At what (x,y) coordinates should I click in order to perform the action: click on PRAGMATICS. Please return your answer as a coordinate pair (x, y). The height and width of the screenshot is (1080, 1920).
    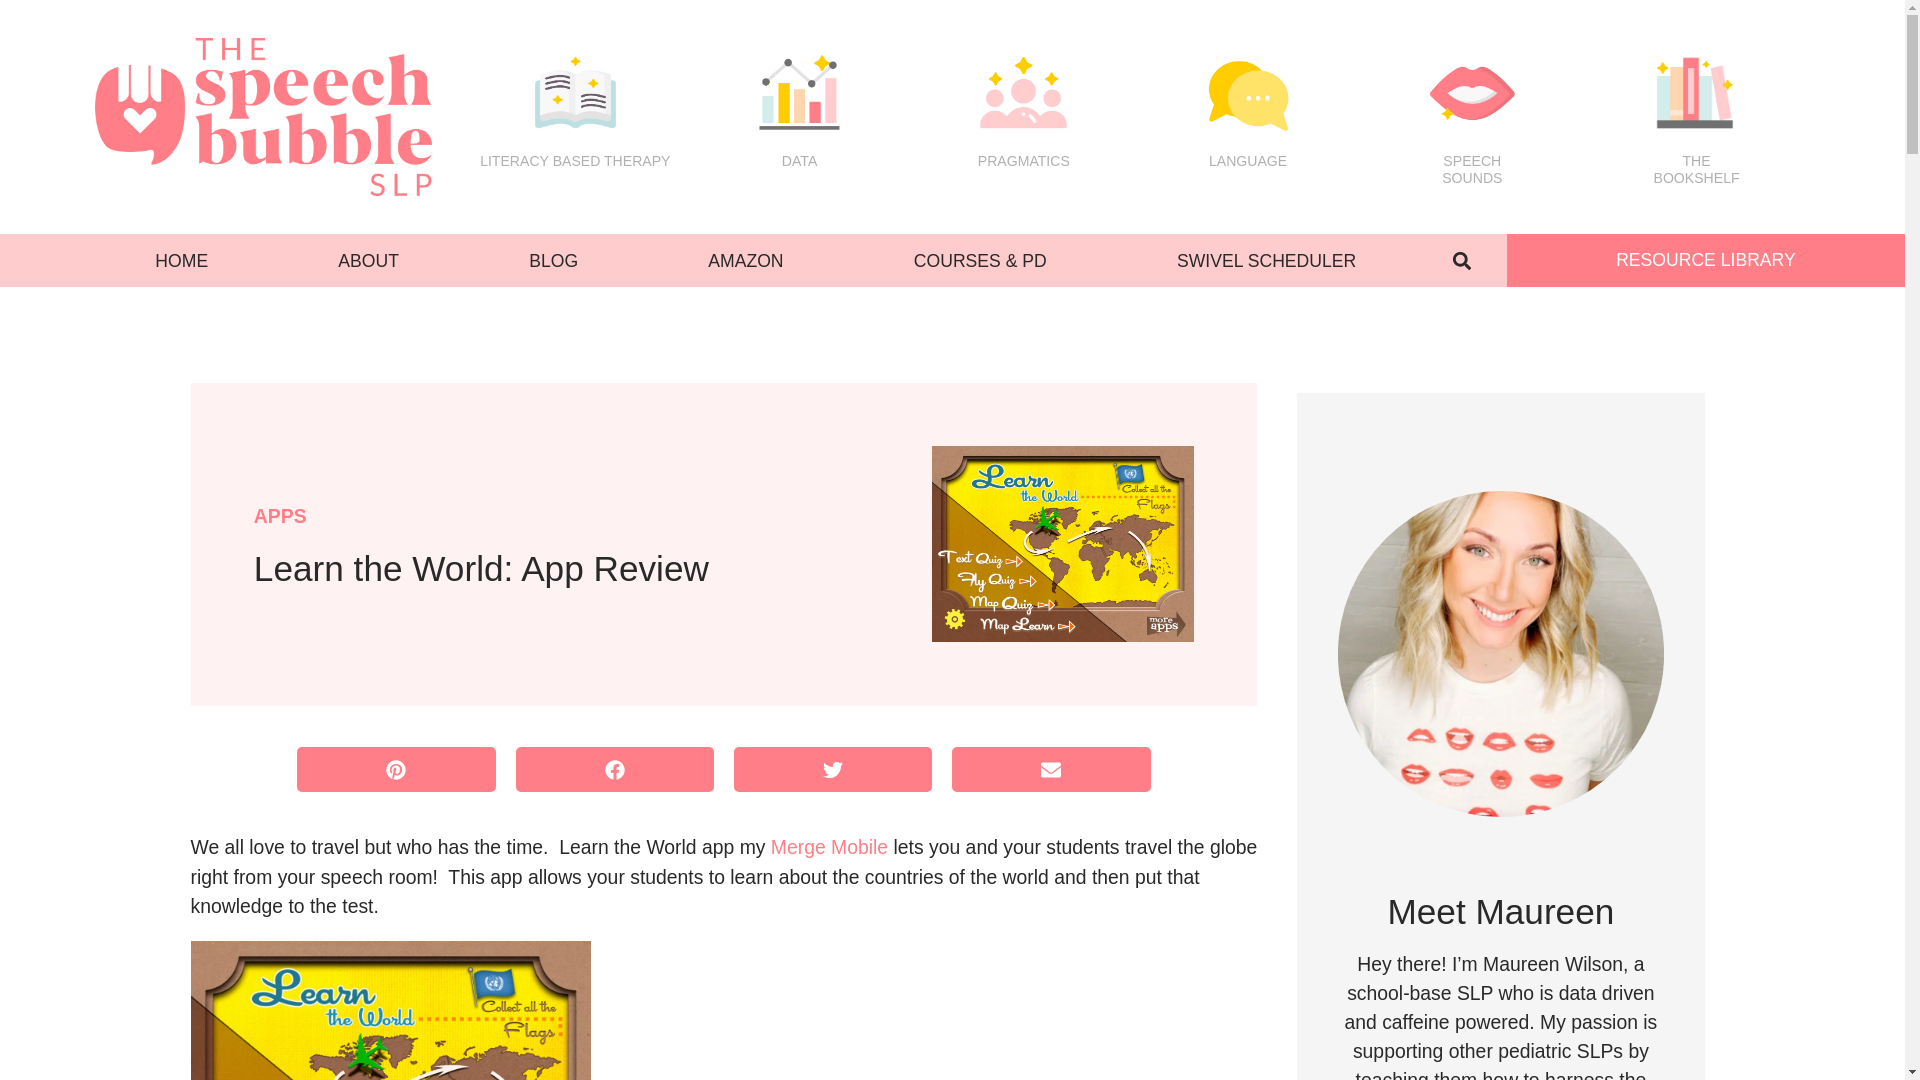
    Looking at the image, I should click on (1023, 160).